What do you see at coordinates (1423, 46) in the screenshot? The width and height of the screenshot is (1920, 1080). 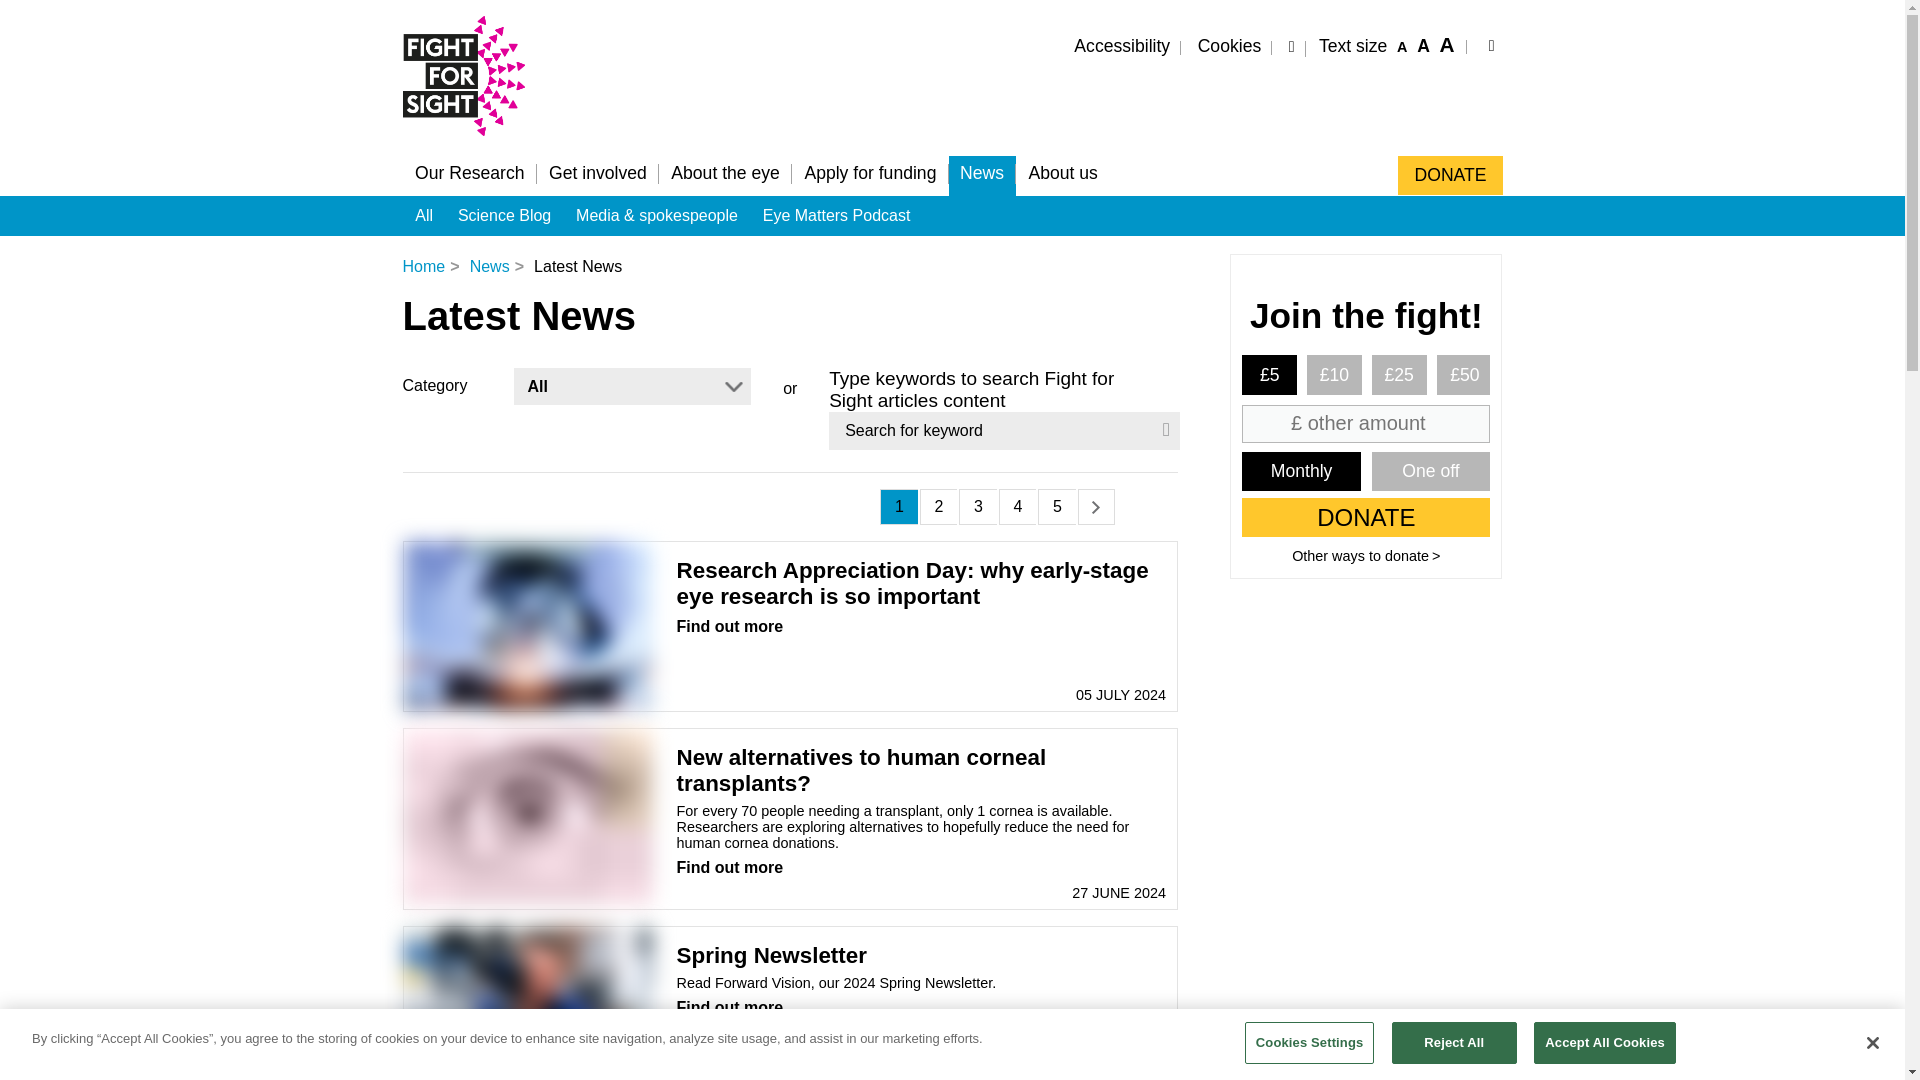 I see `Home` at bounding box center [1423, 46].